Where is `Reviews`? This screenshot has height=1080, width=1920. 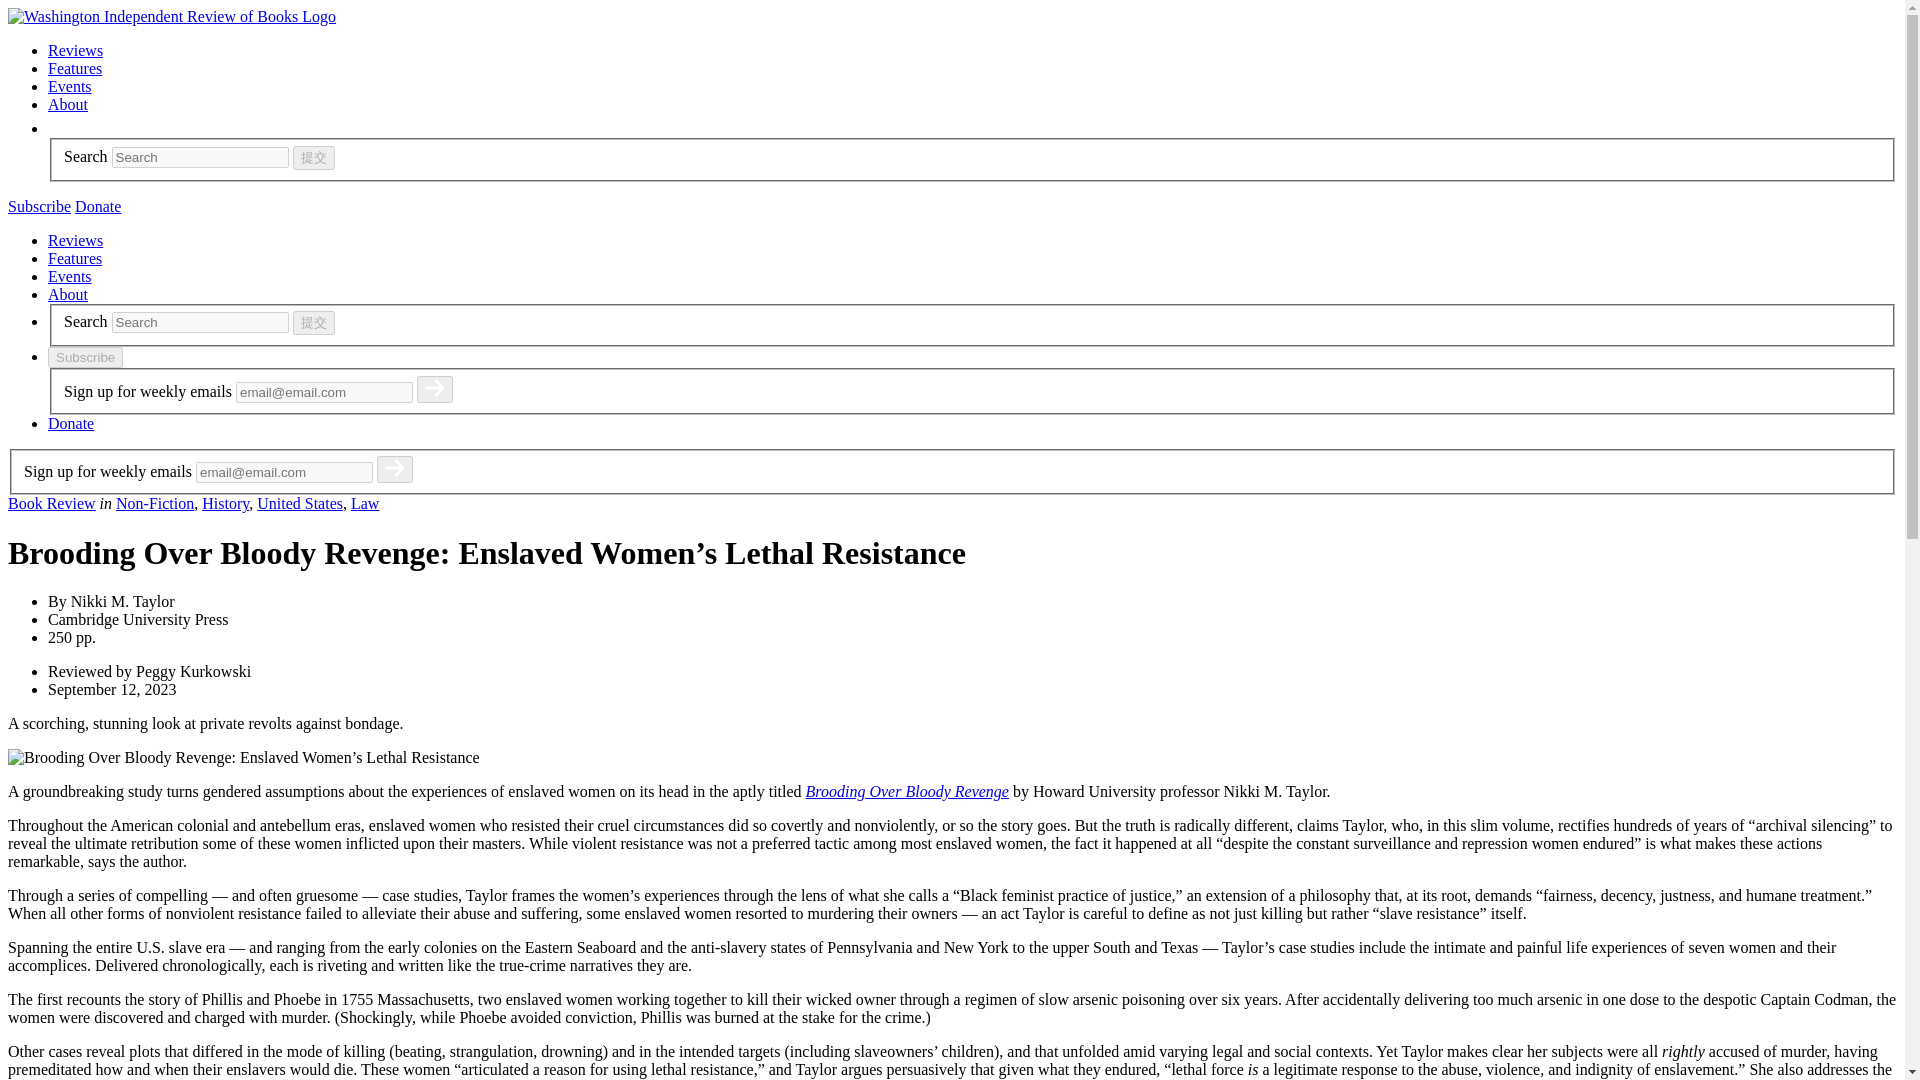
Reviews is located at coordinates (76, 240).